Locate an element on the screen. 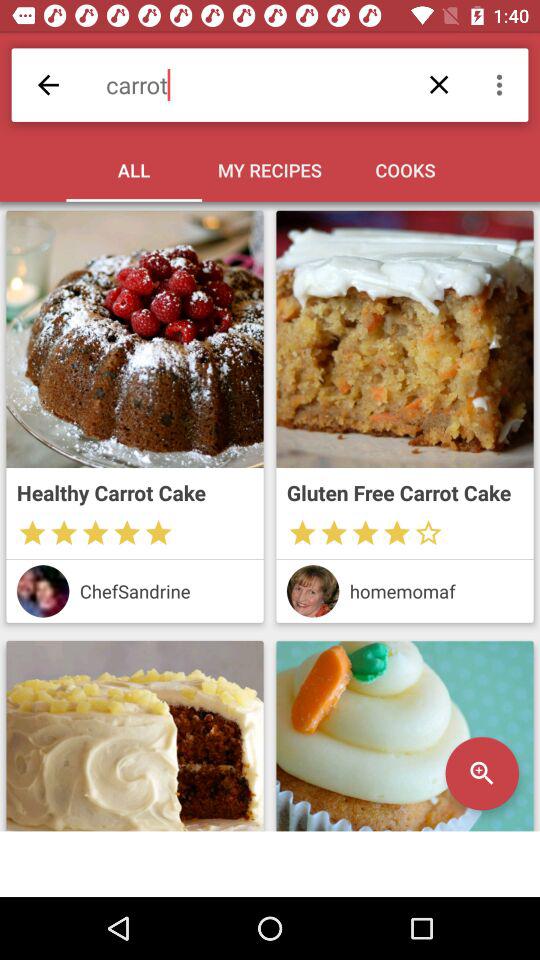  tap item next to carrot item is located at coordinates (502, 84).